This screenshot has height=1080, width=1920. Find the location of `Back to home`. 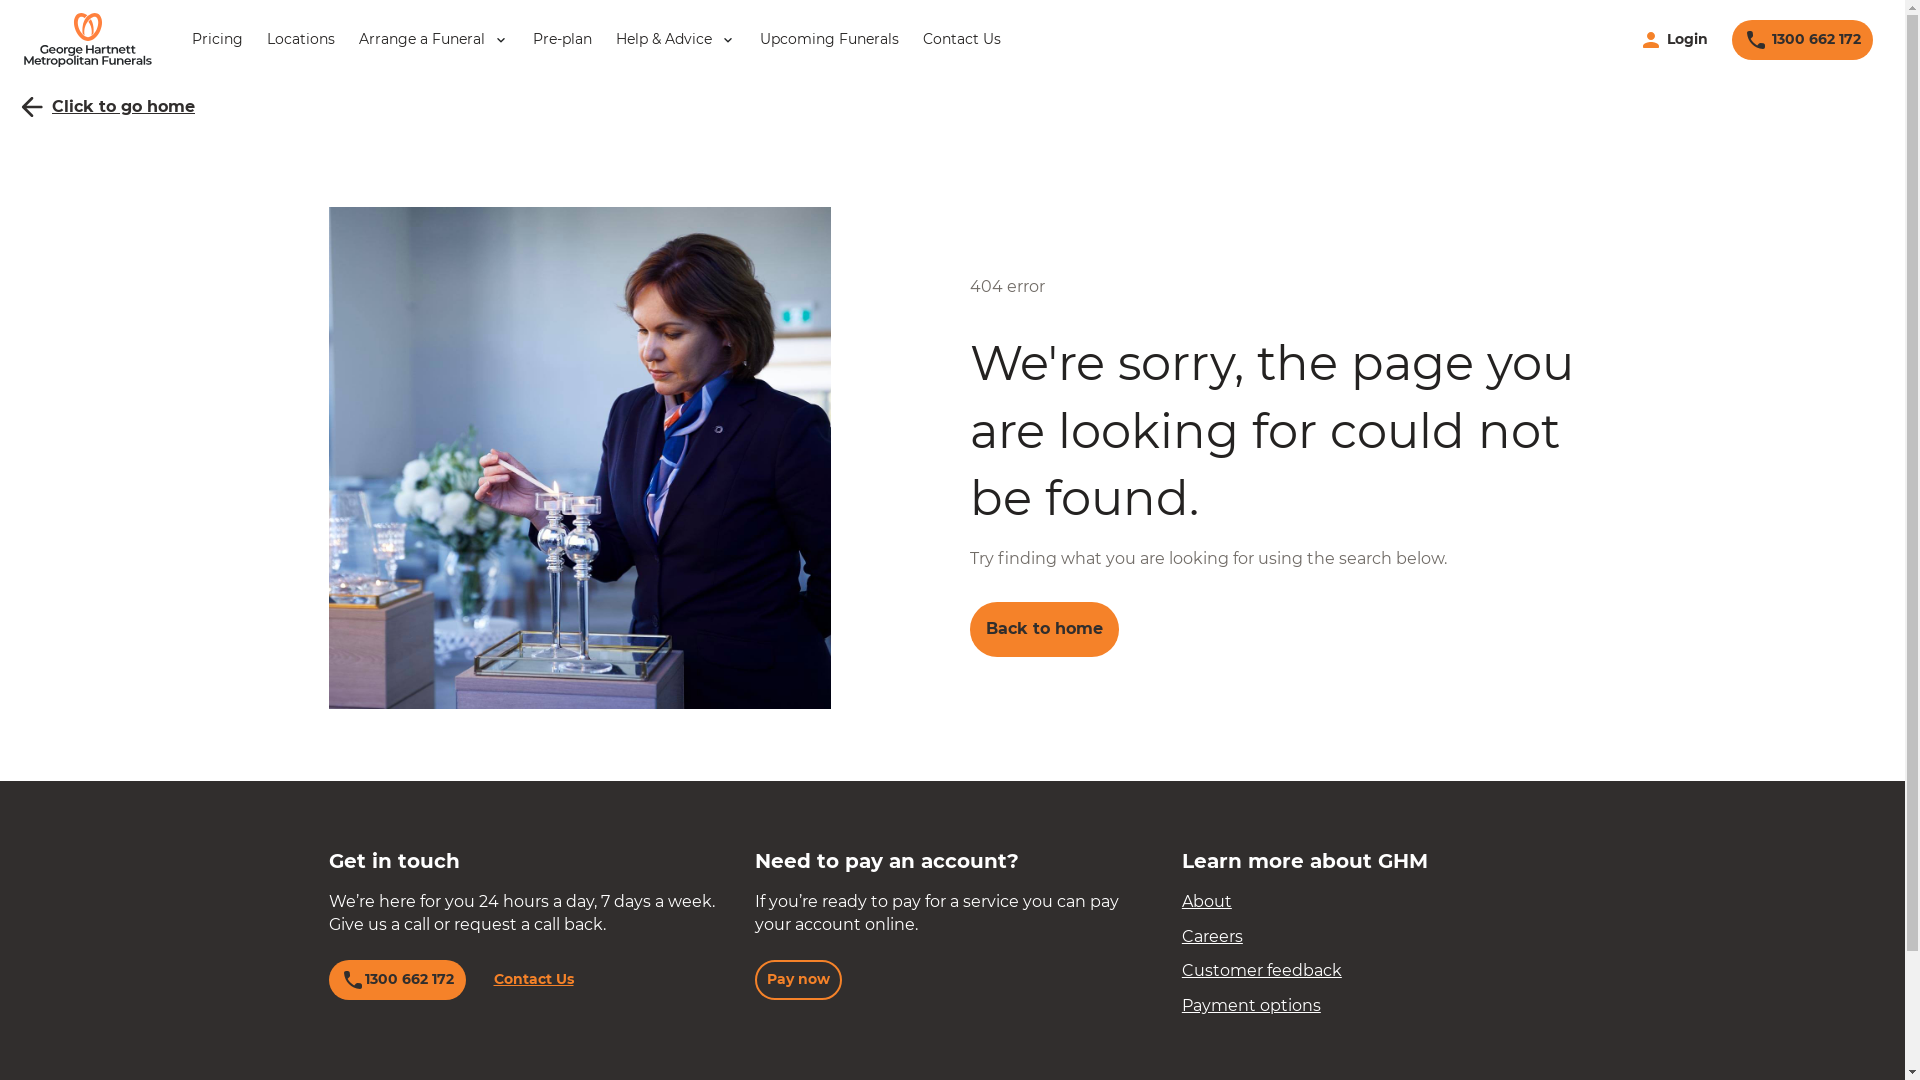

Back to home is located at coordinates (1044, 629).